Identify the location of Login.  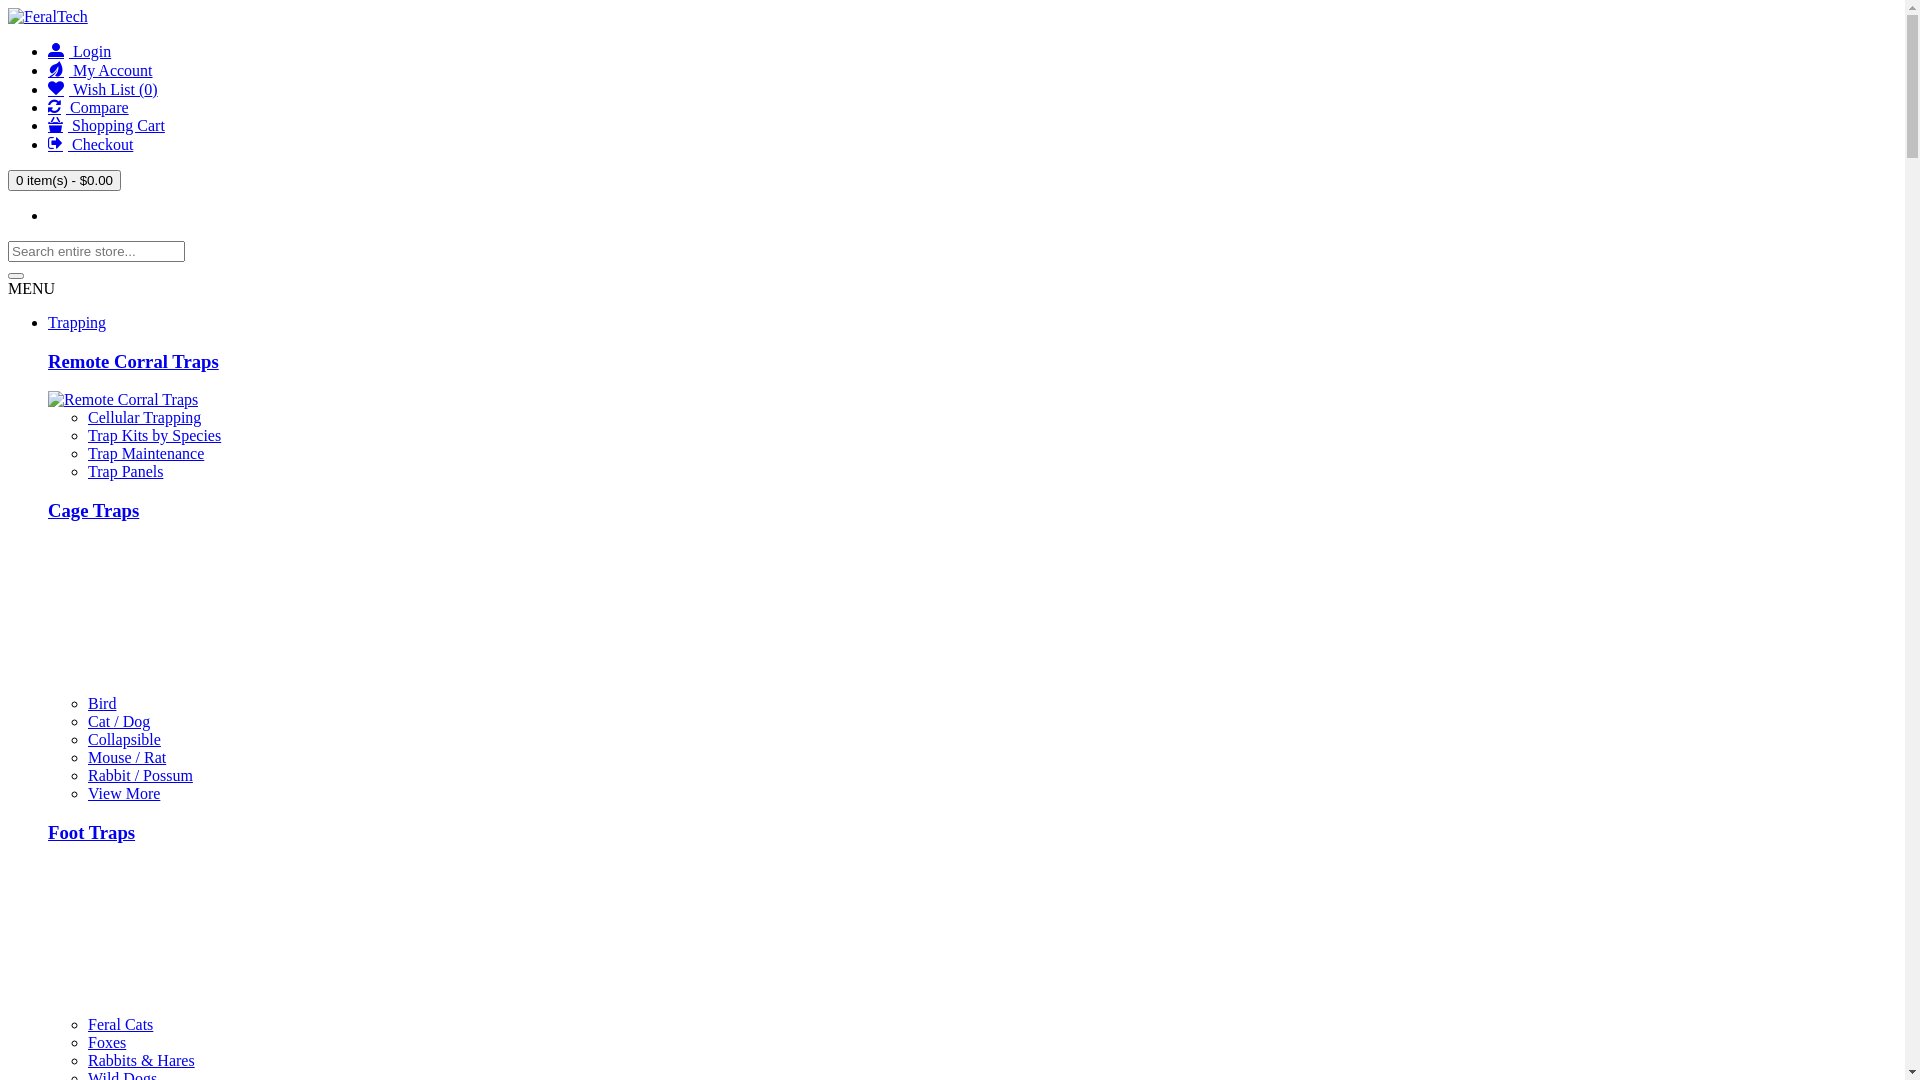
(80, 52).